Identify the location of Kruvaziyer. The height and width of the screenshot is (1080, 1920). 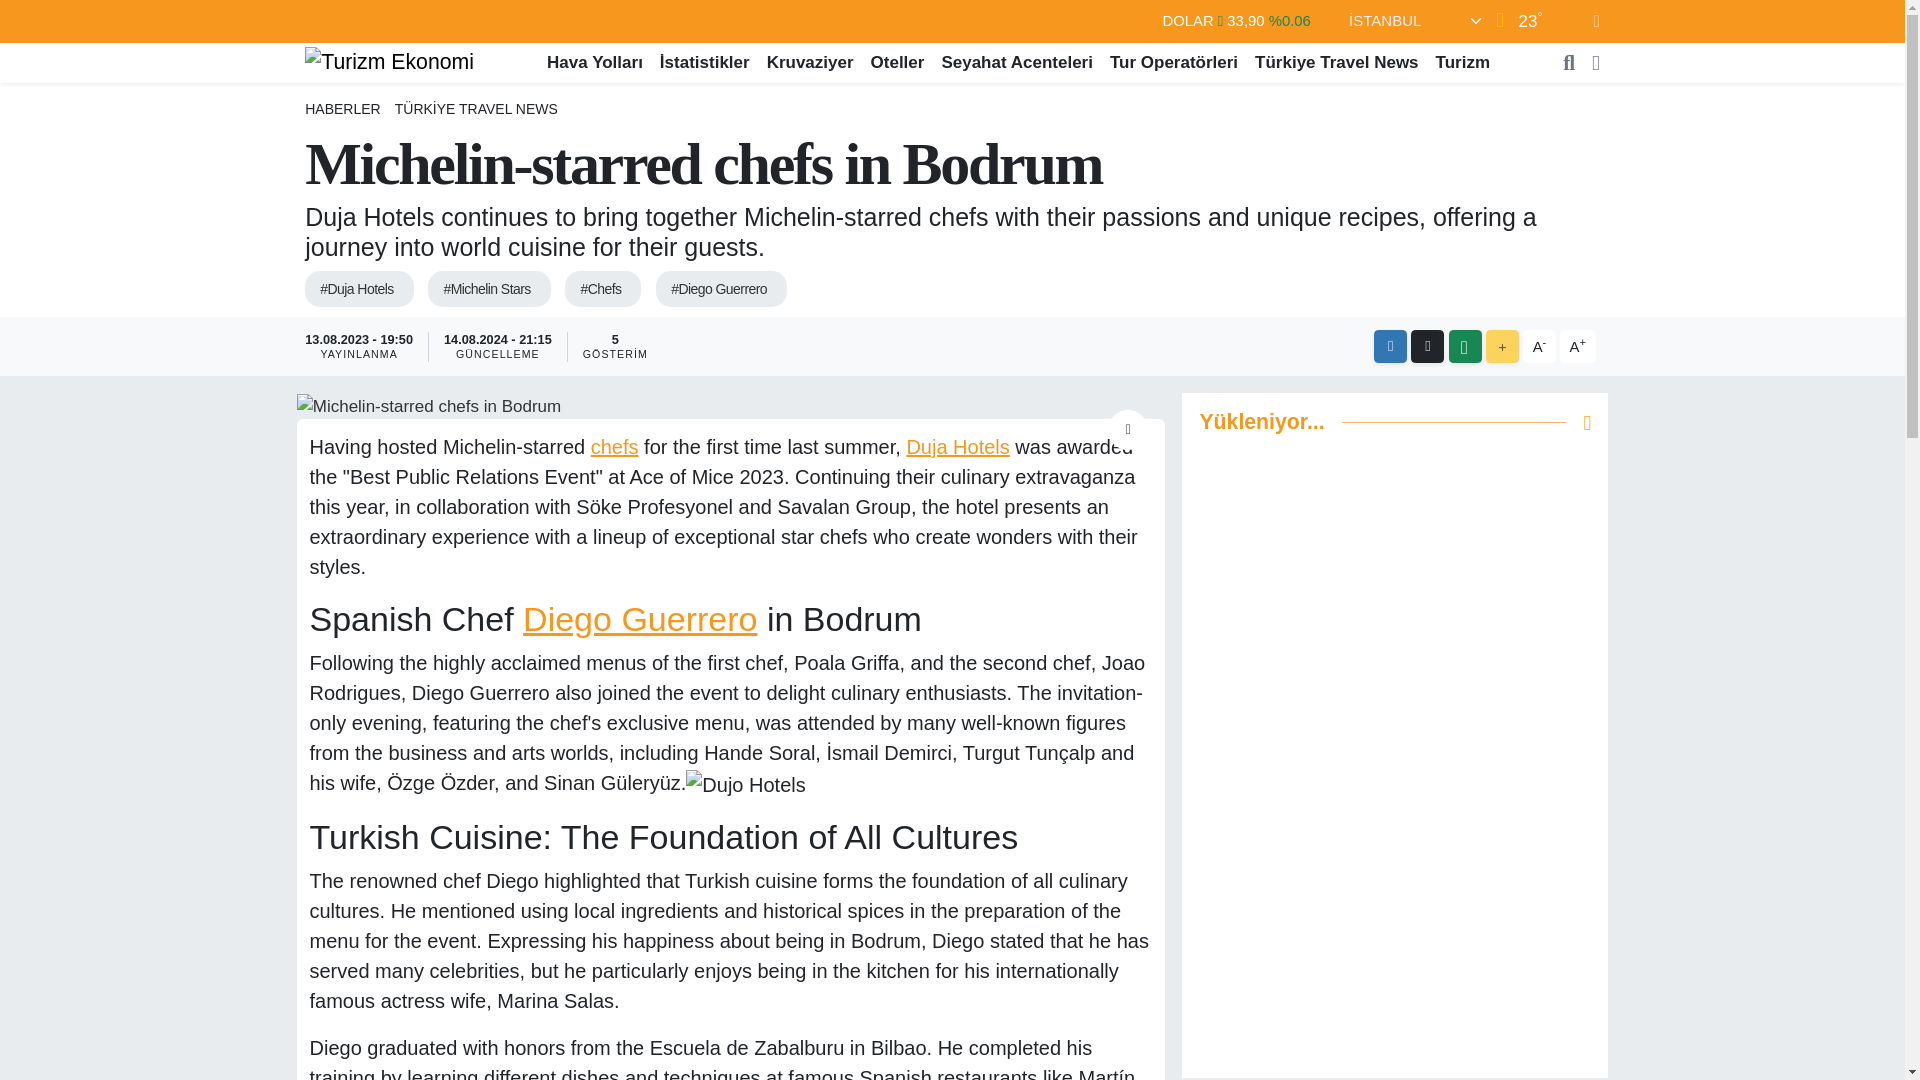
(810, 62).